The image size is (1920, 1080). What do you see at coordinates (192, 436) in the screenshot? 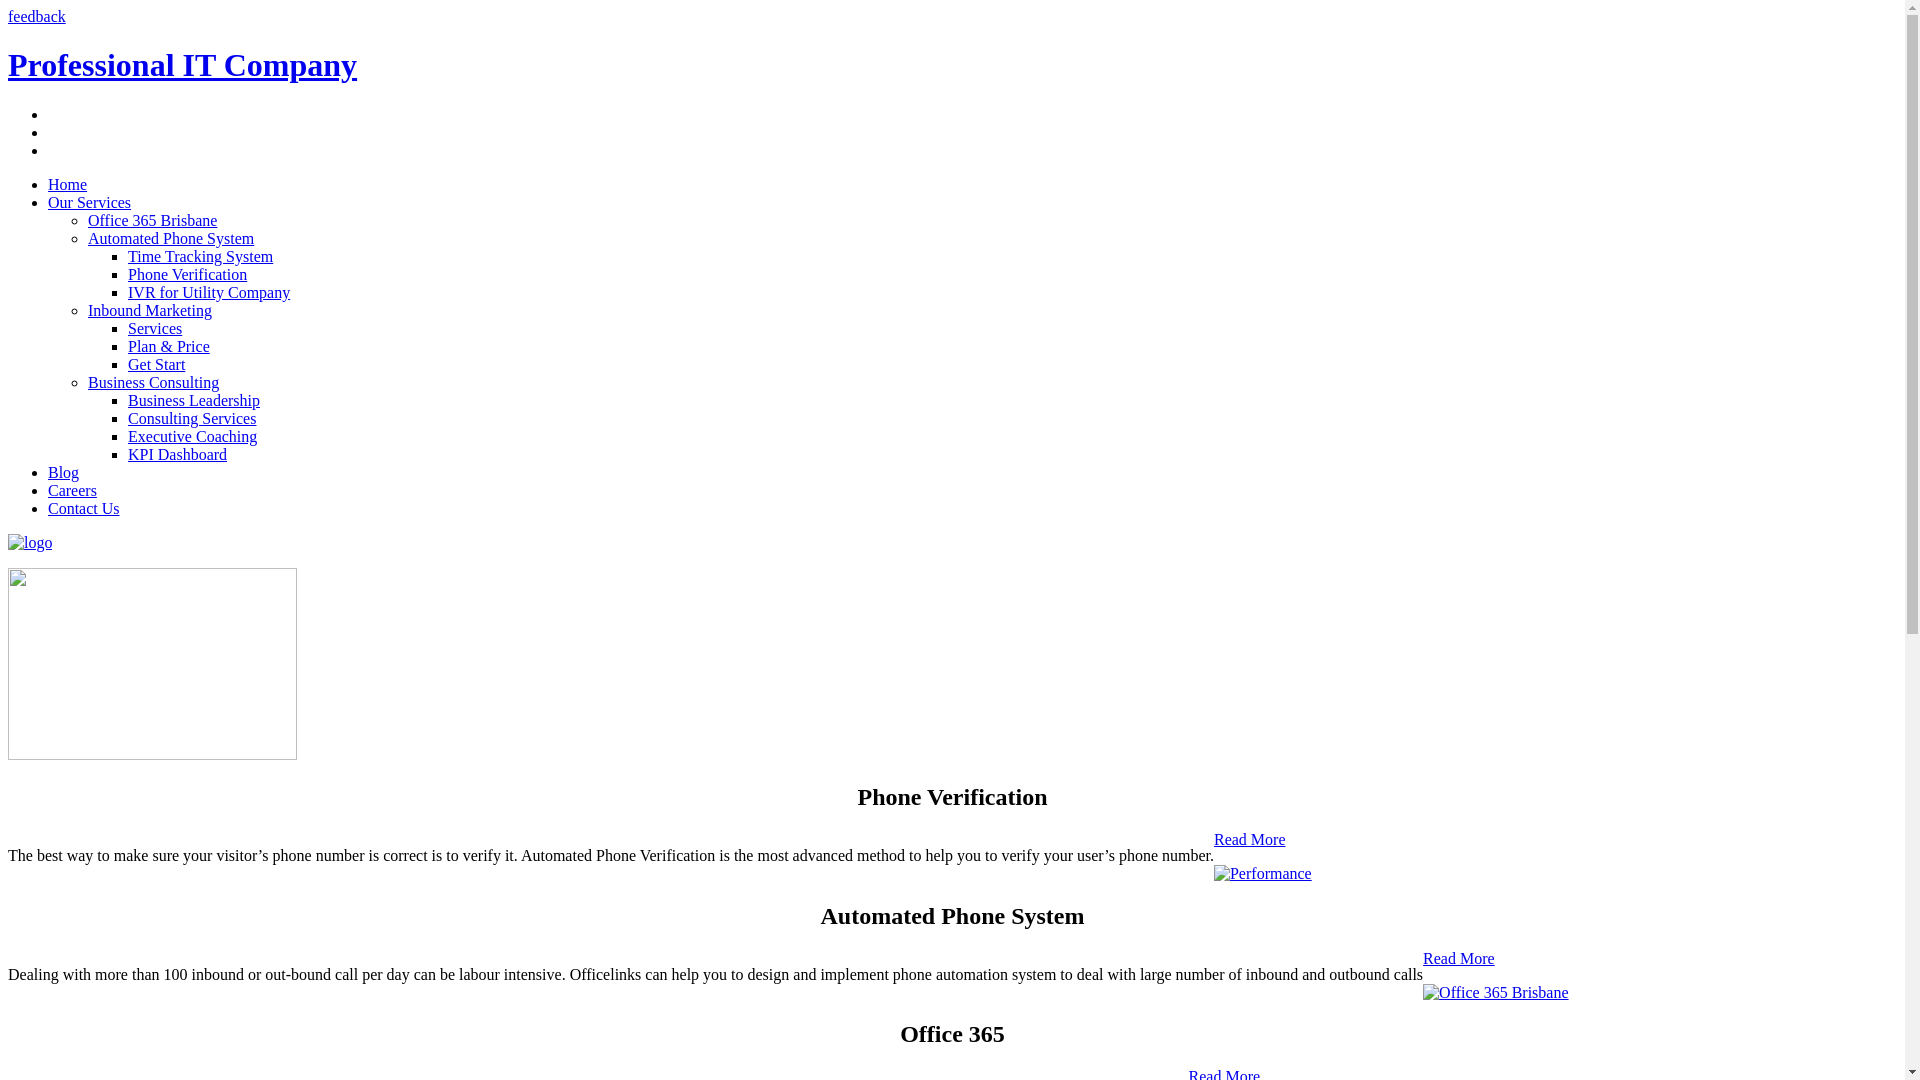
I see `Executive Coaching` at bounding box center [192, 436].